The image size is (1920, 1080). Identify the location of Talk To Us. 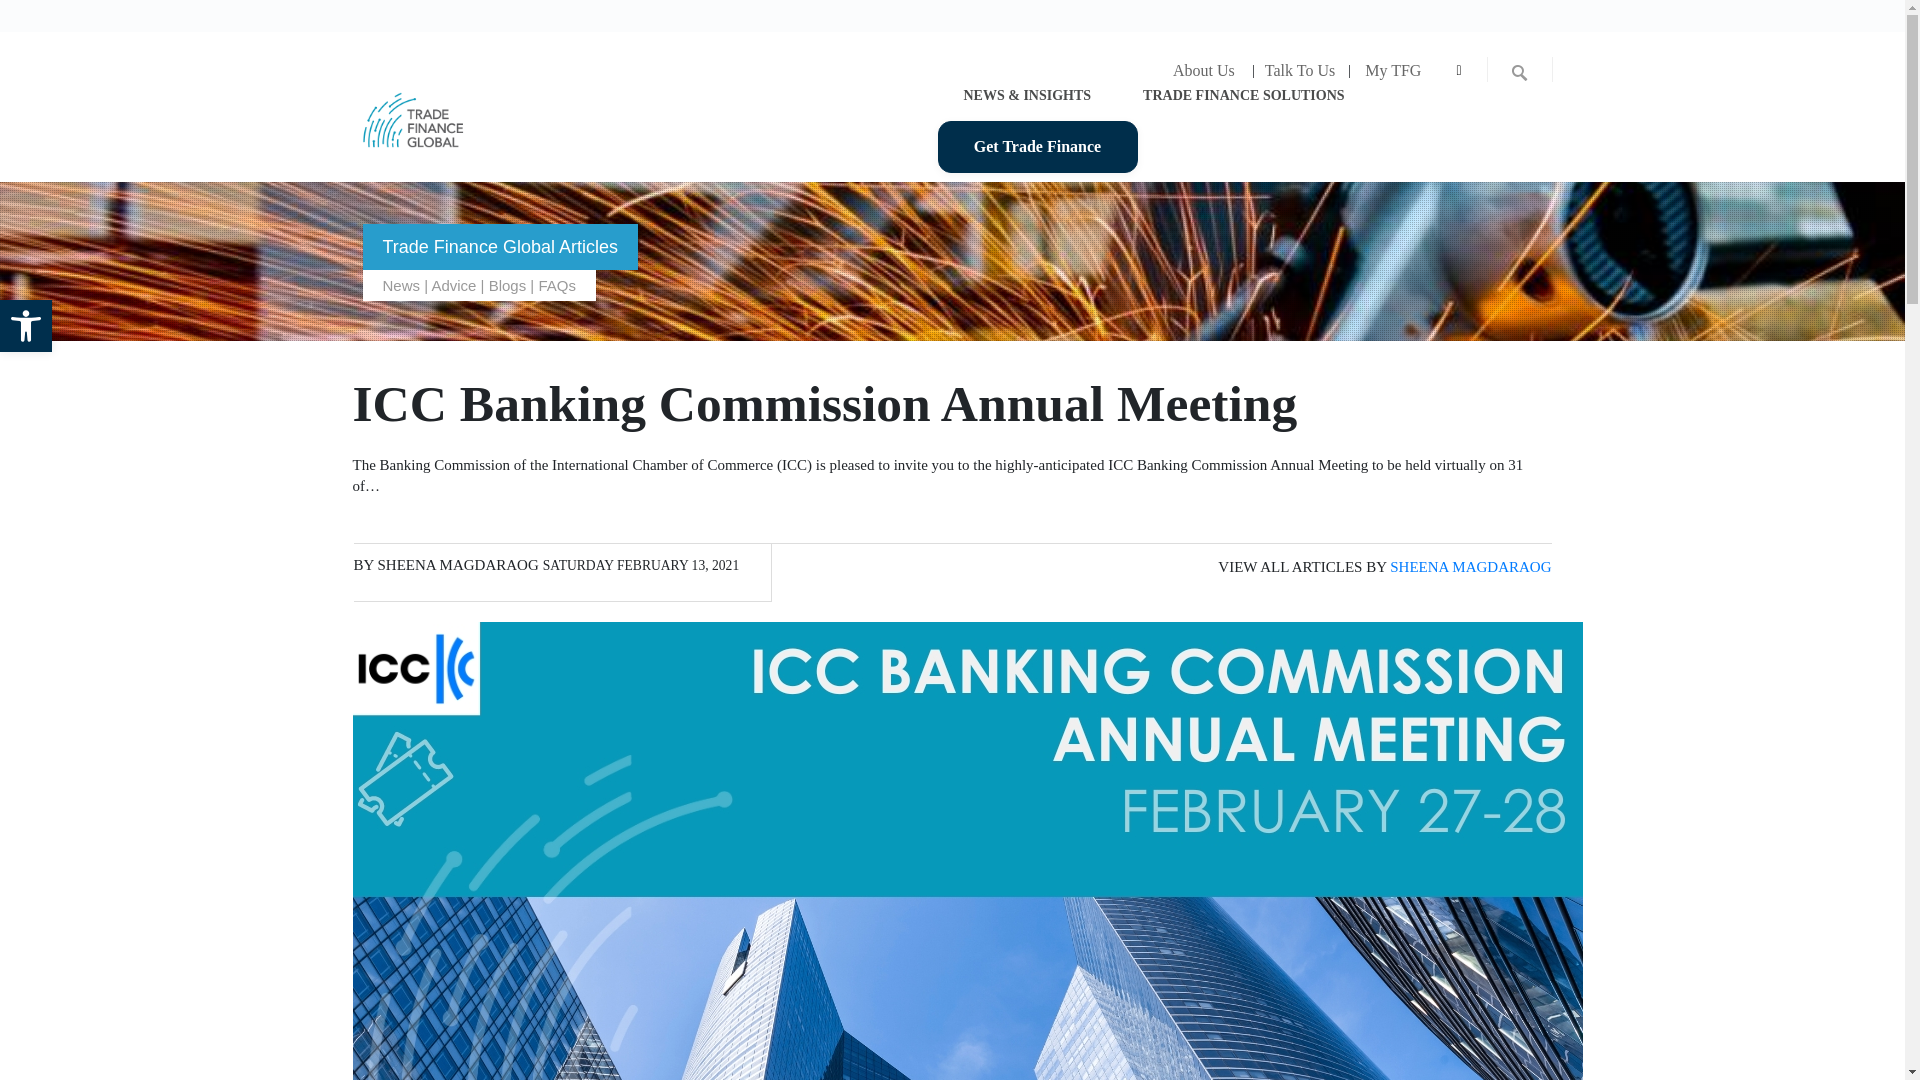
(1299, 70).